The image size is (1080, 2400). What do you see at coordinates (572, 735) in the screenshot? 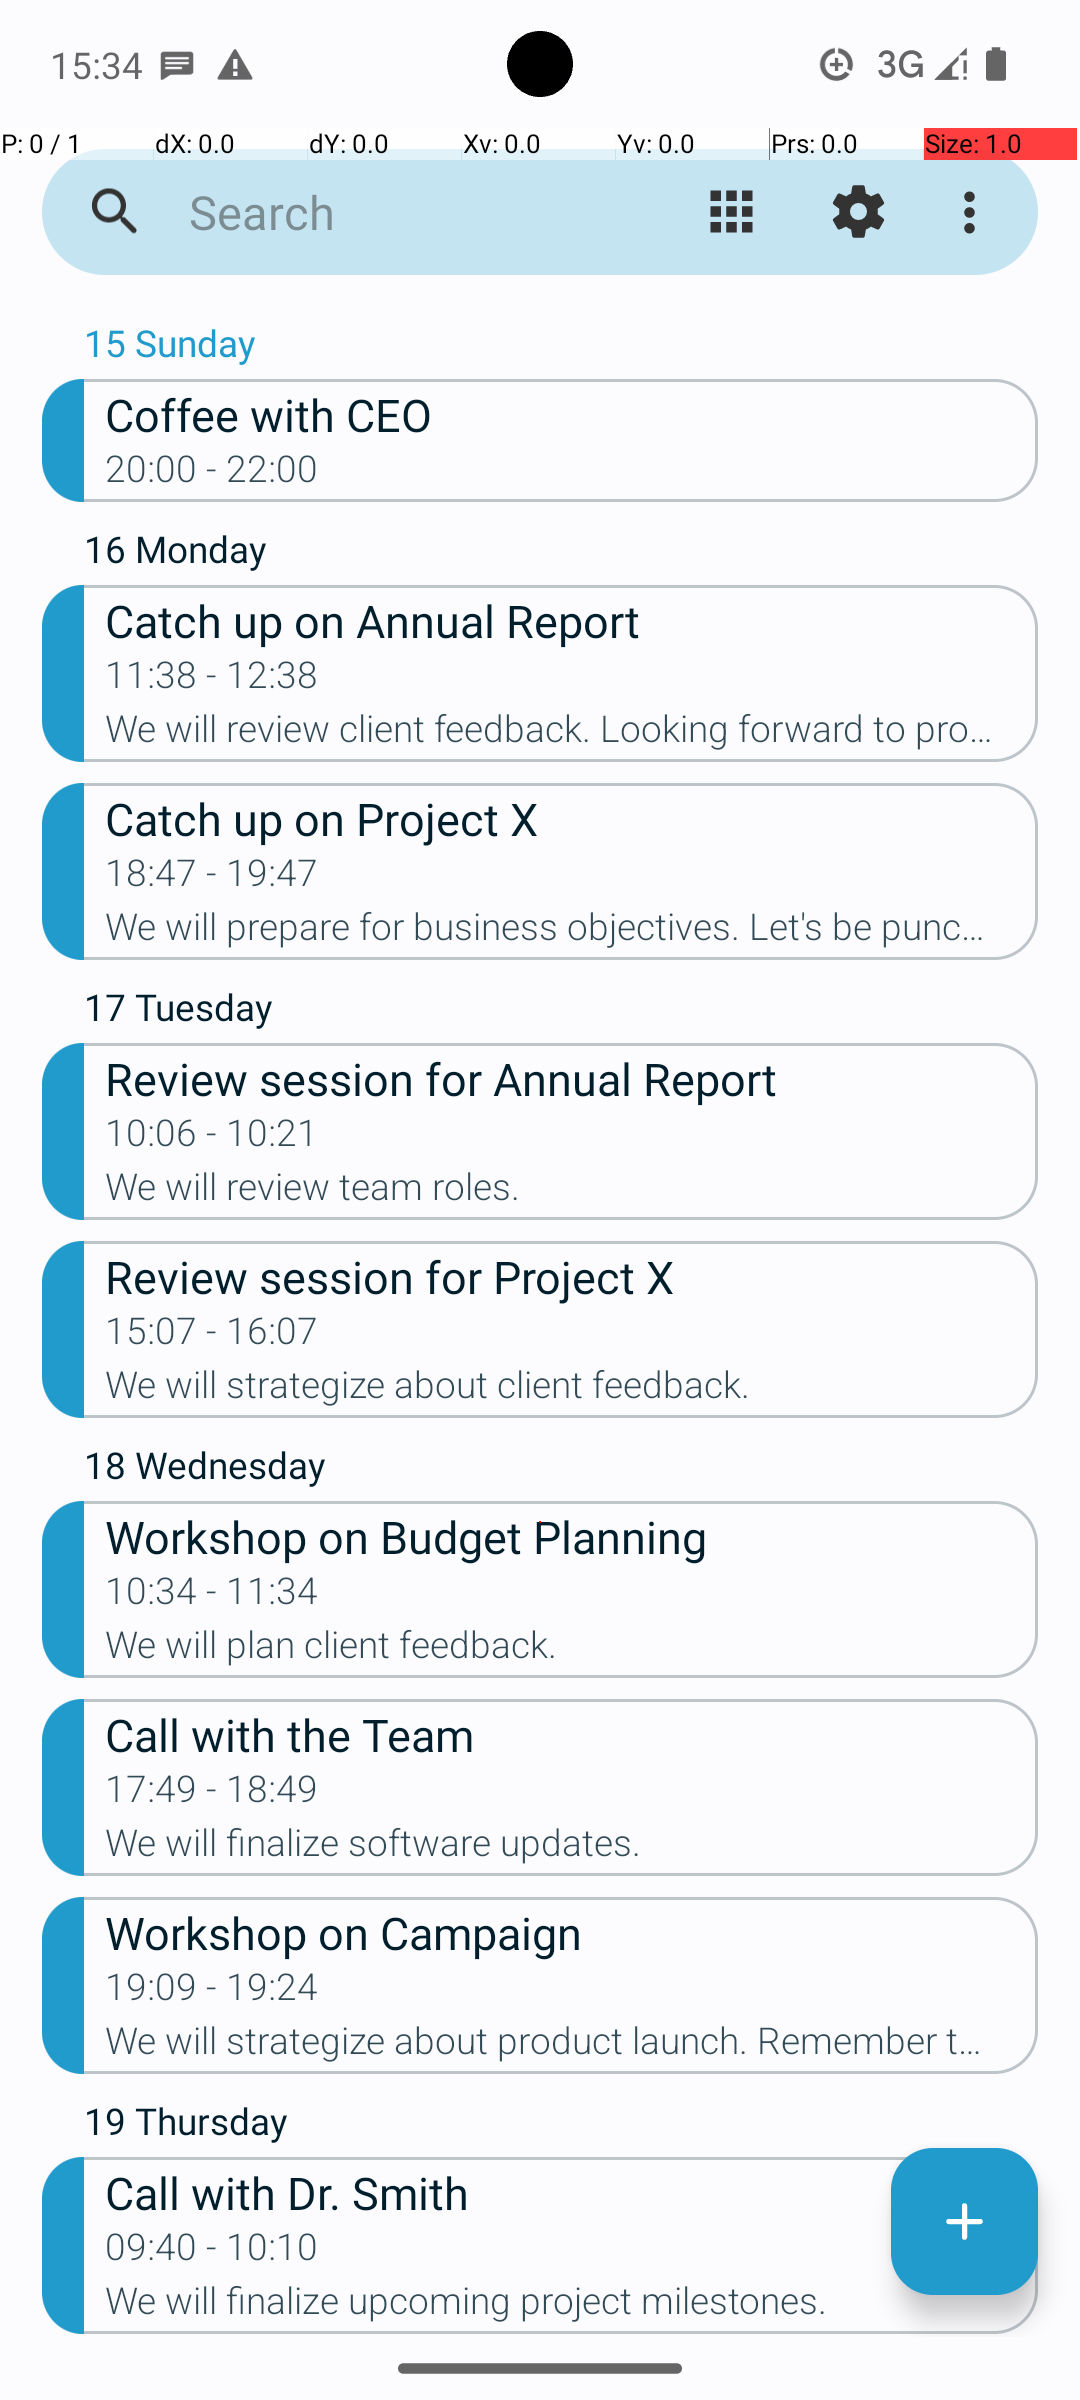
I see `We will review client feedback. Looking forward to productive discussions.` at bounding box center [572, 735].